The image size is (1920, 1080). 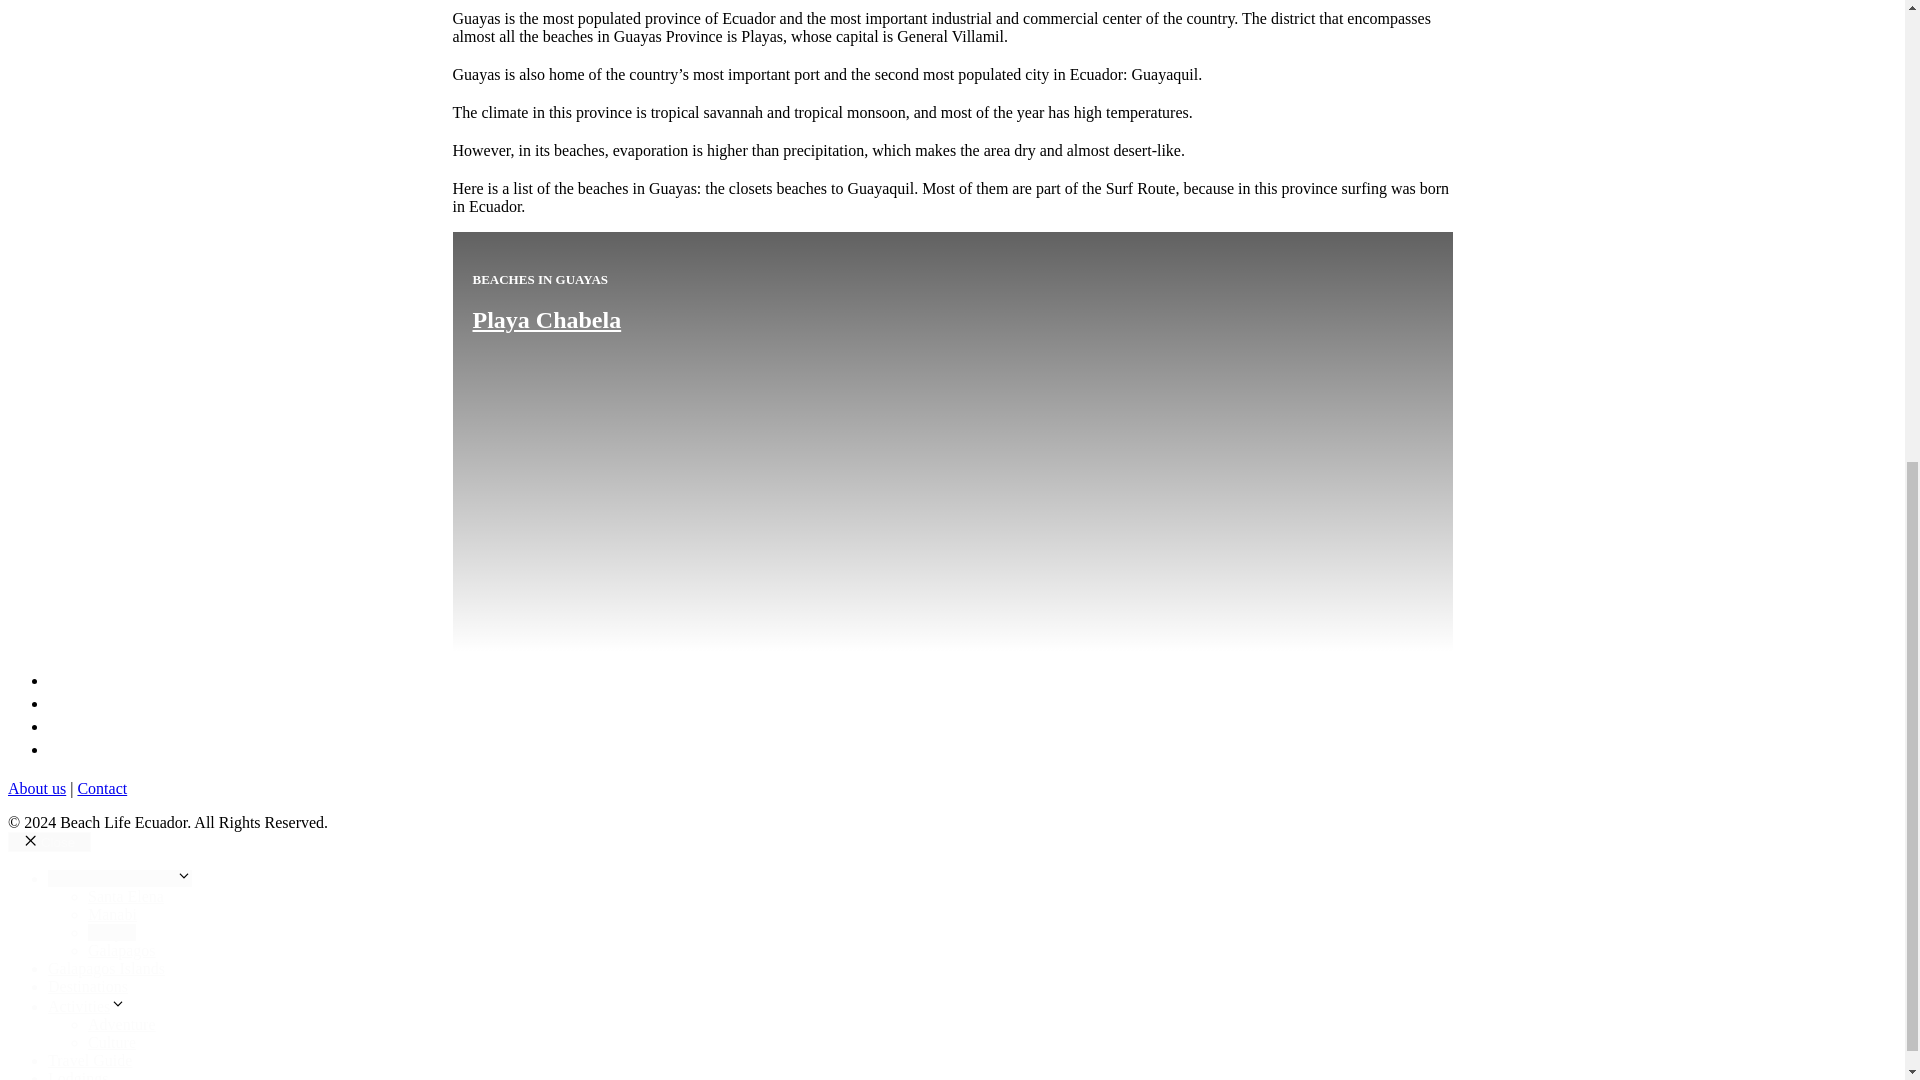 I want to click on Playa Chabela, so click(x=36, y=788).